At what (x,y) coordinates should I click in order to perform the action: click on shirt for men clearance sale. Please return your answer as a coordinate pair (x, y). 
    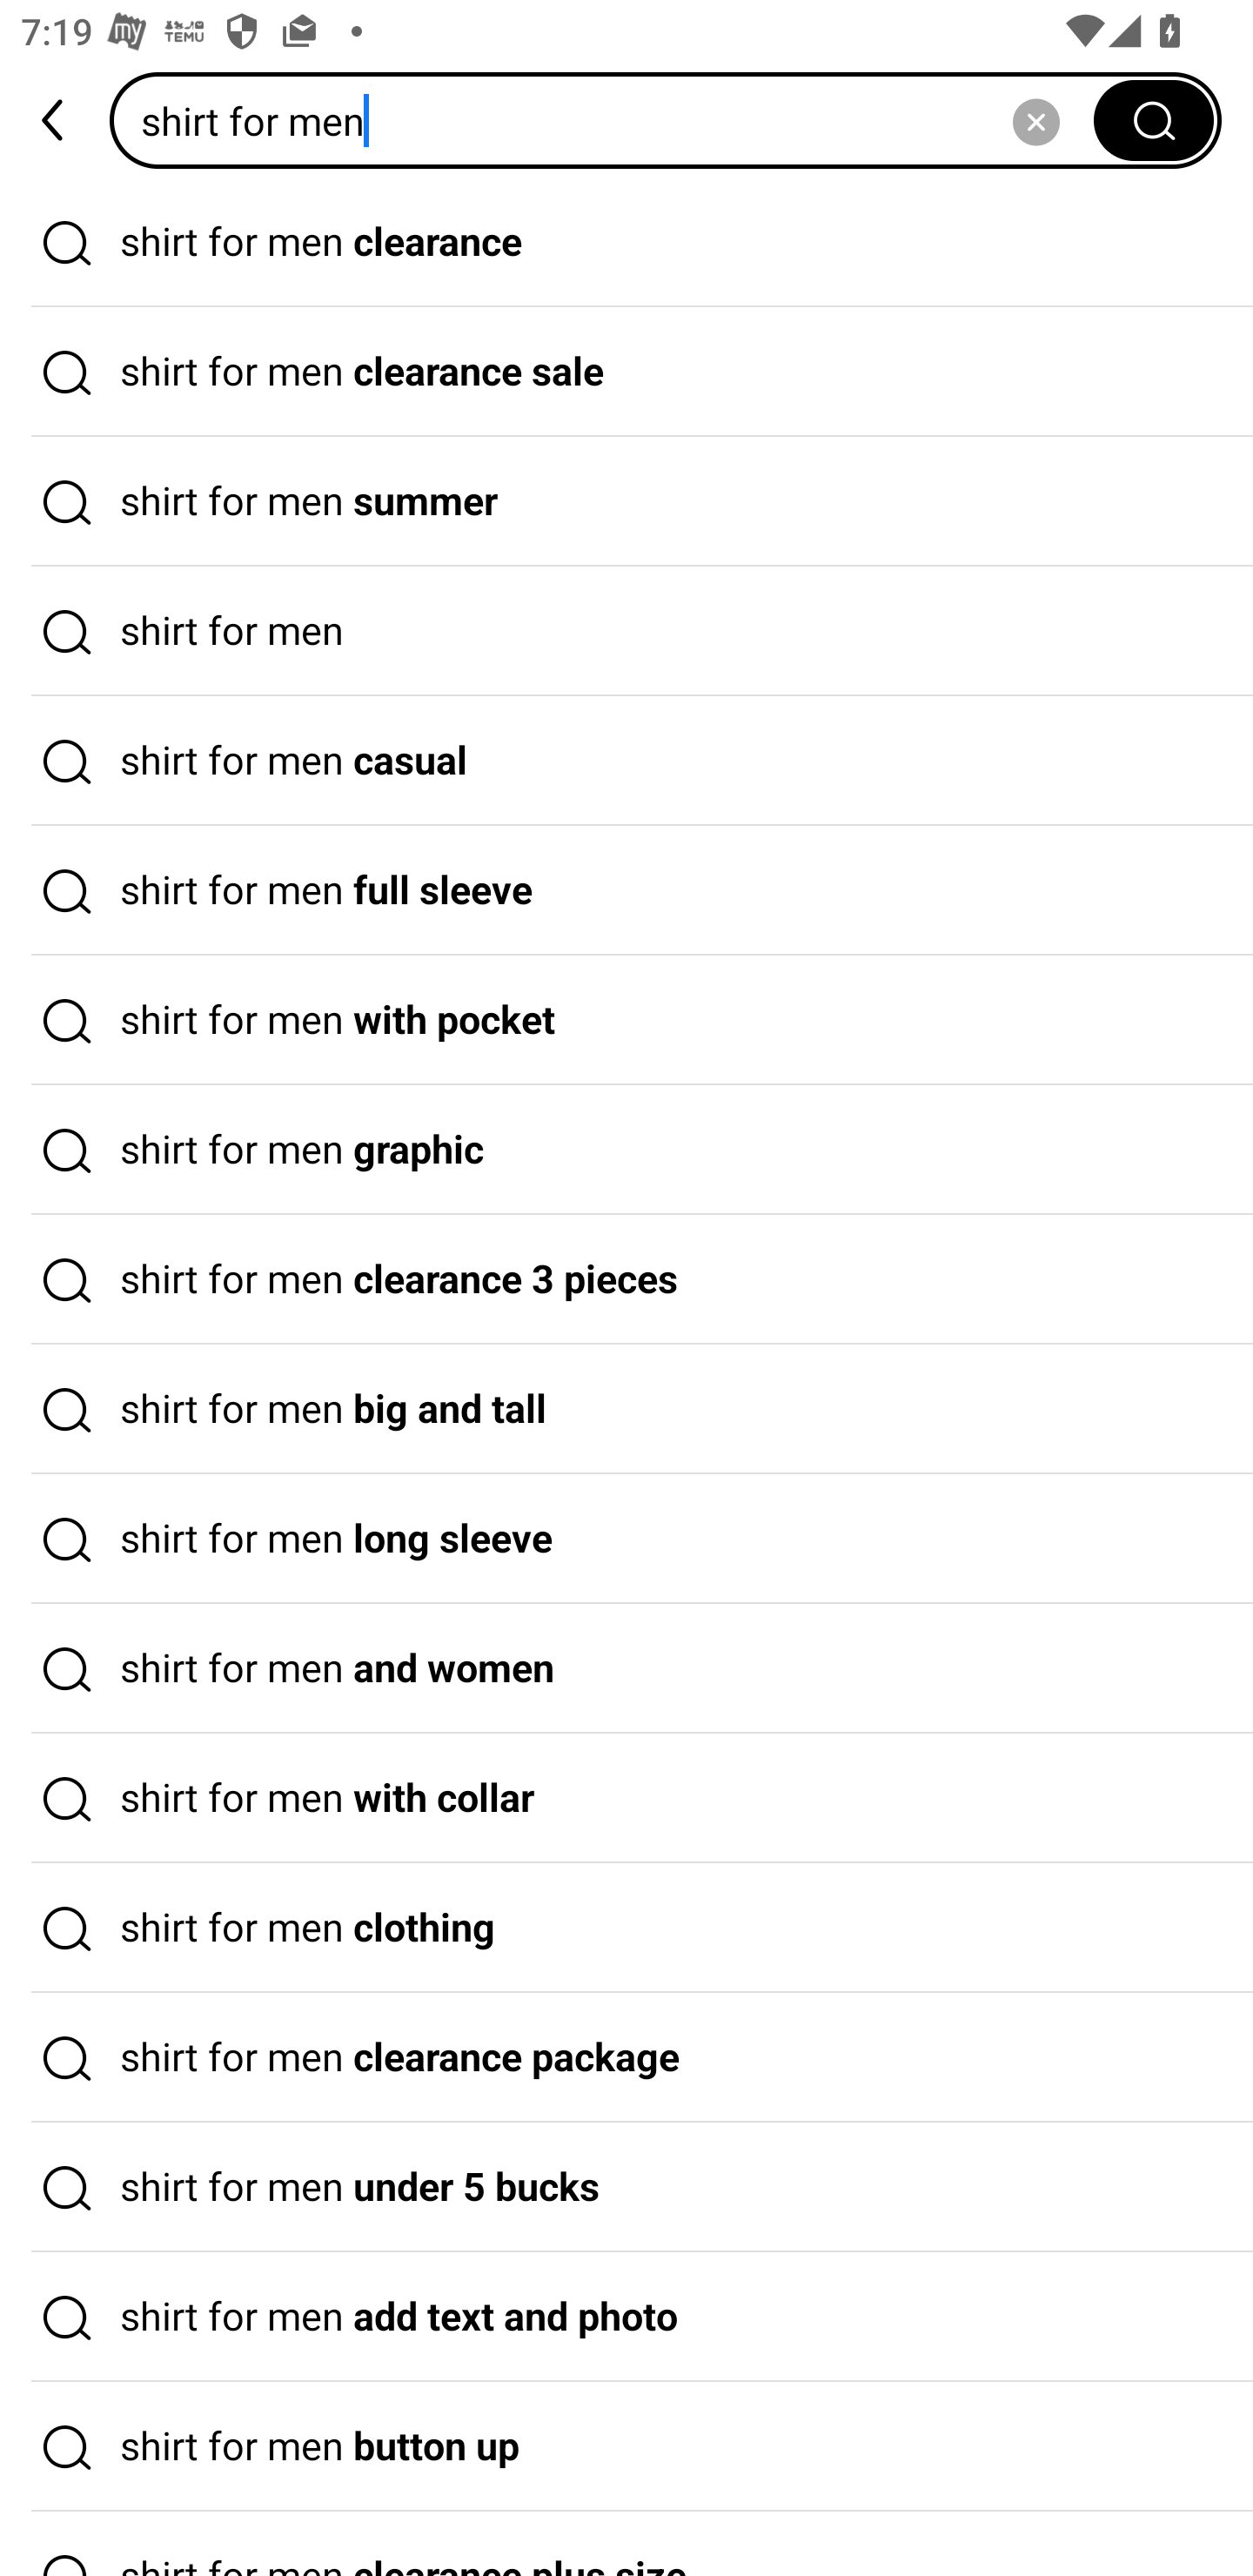
    Looking at the image, I should click on (626, 372).